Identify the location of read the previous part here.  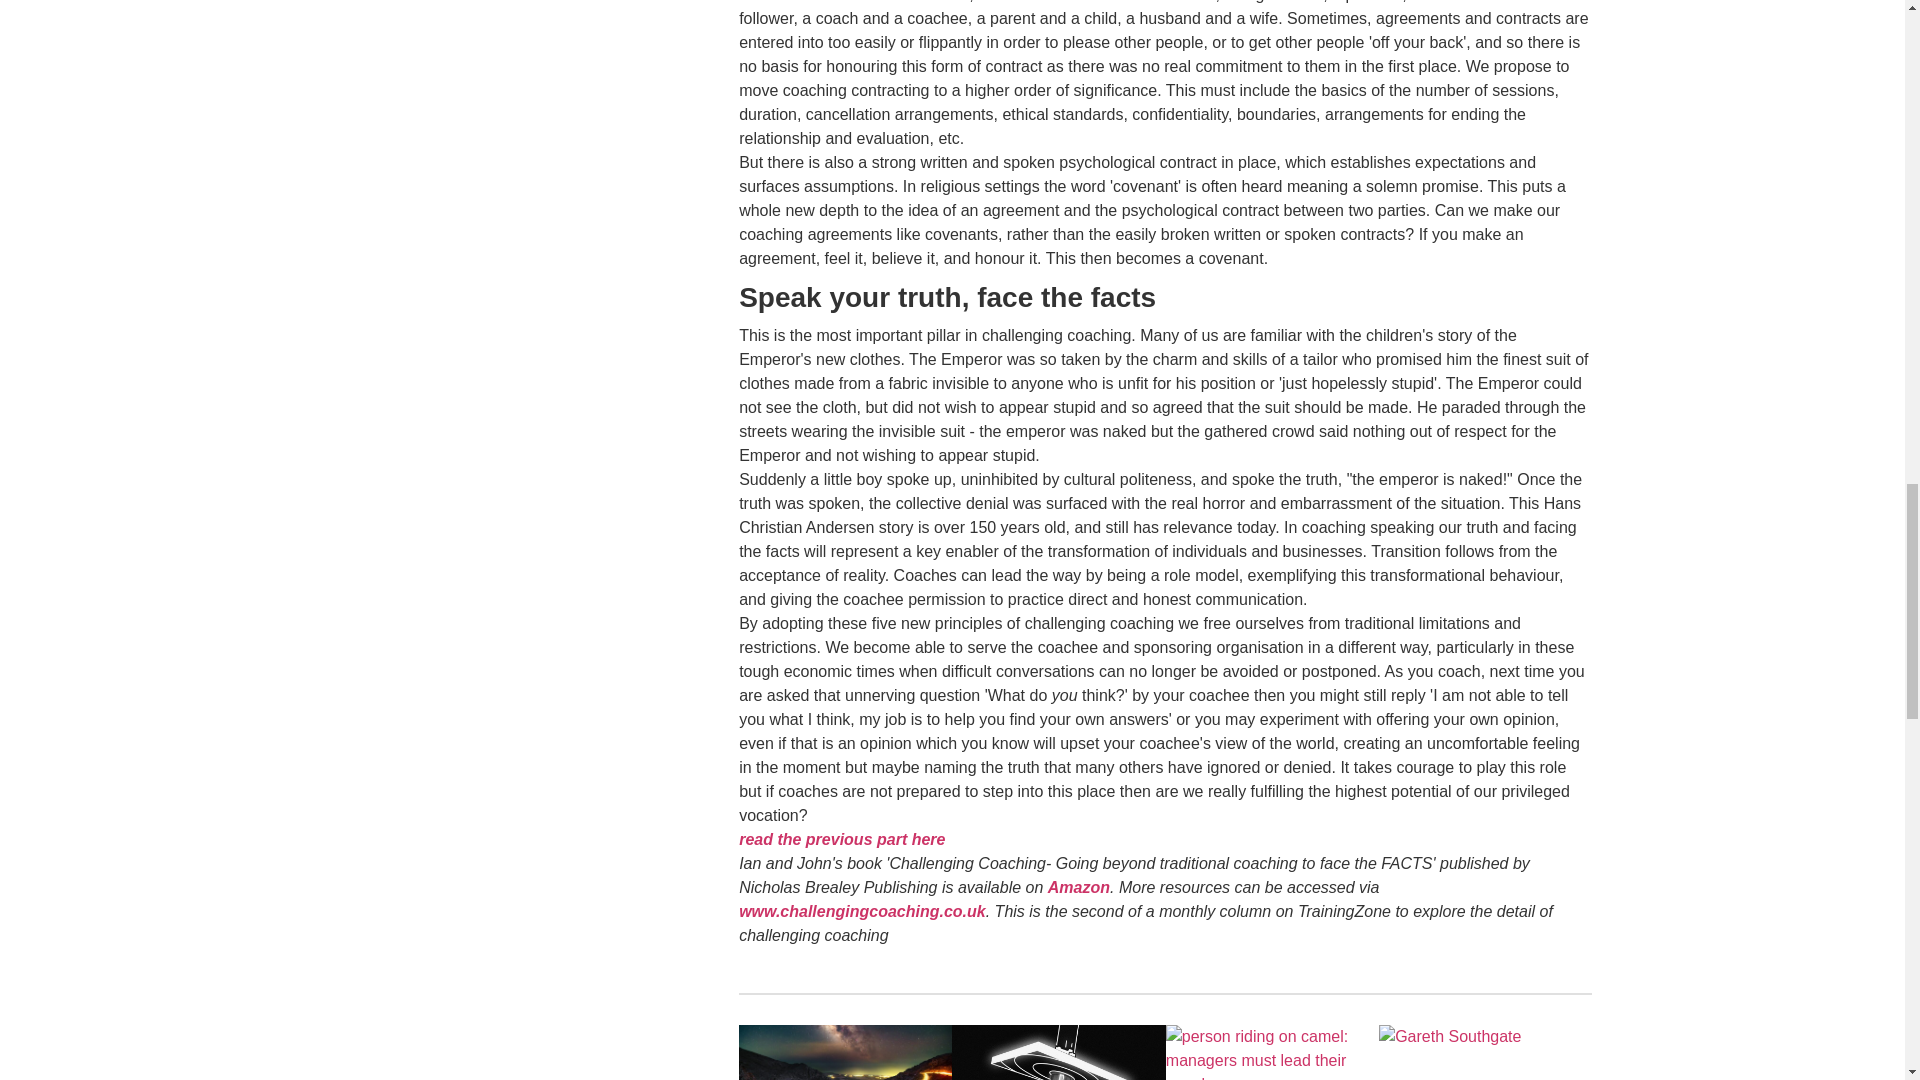
(842, 838).